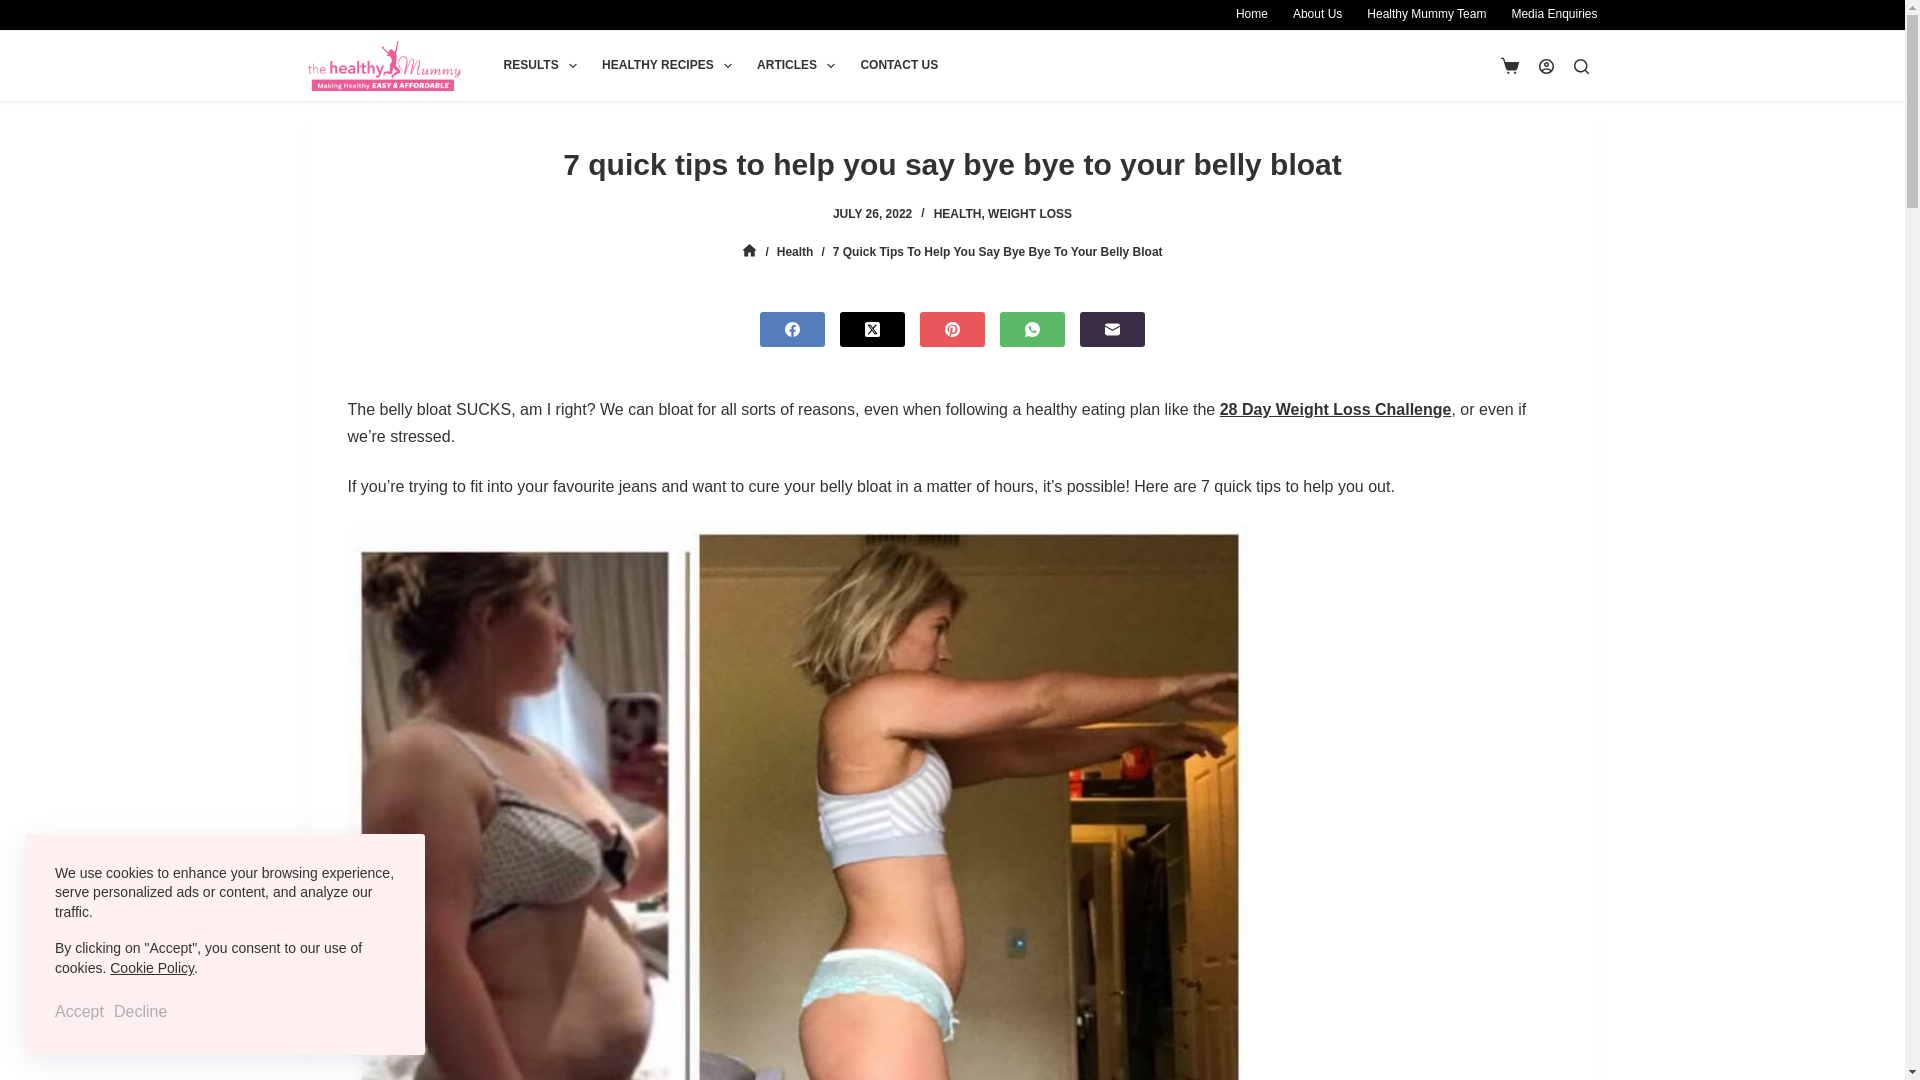 The height and width of the screenshot is (1080, 1920). I want to click on Healthy Mummy Team, so click(1427, 15).